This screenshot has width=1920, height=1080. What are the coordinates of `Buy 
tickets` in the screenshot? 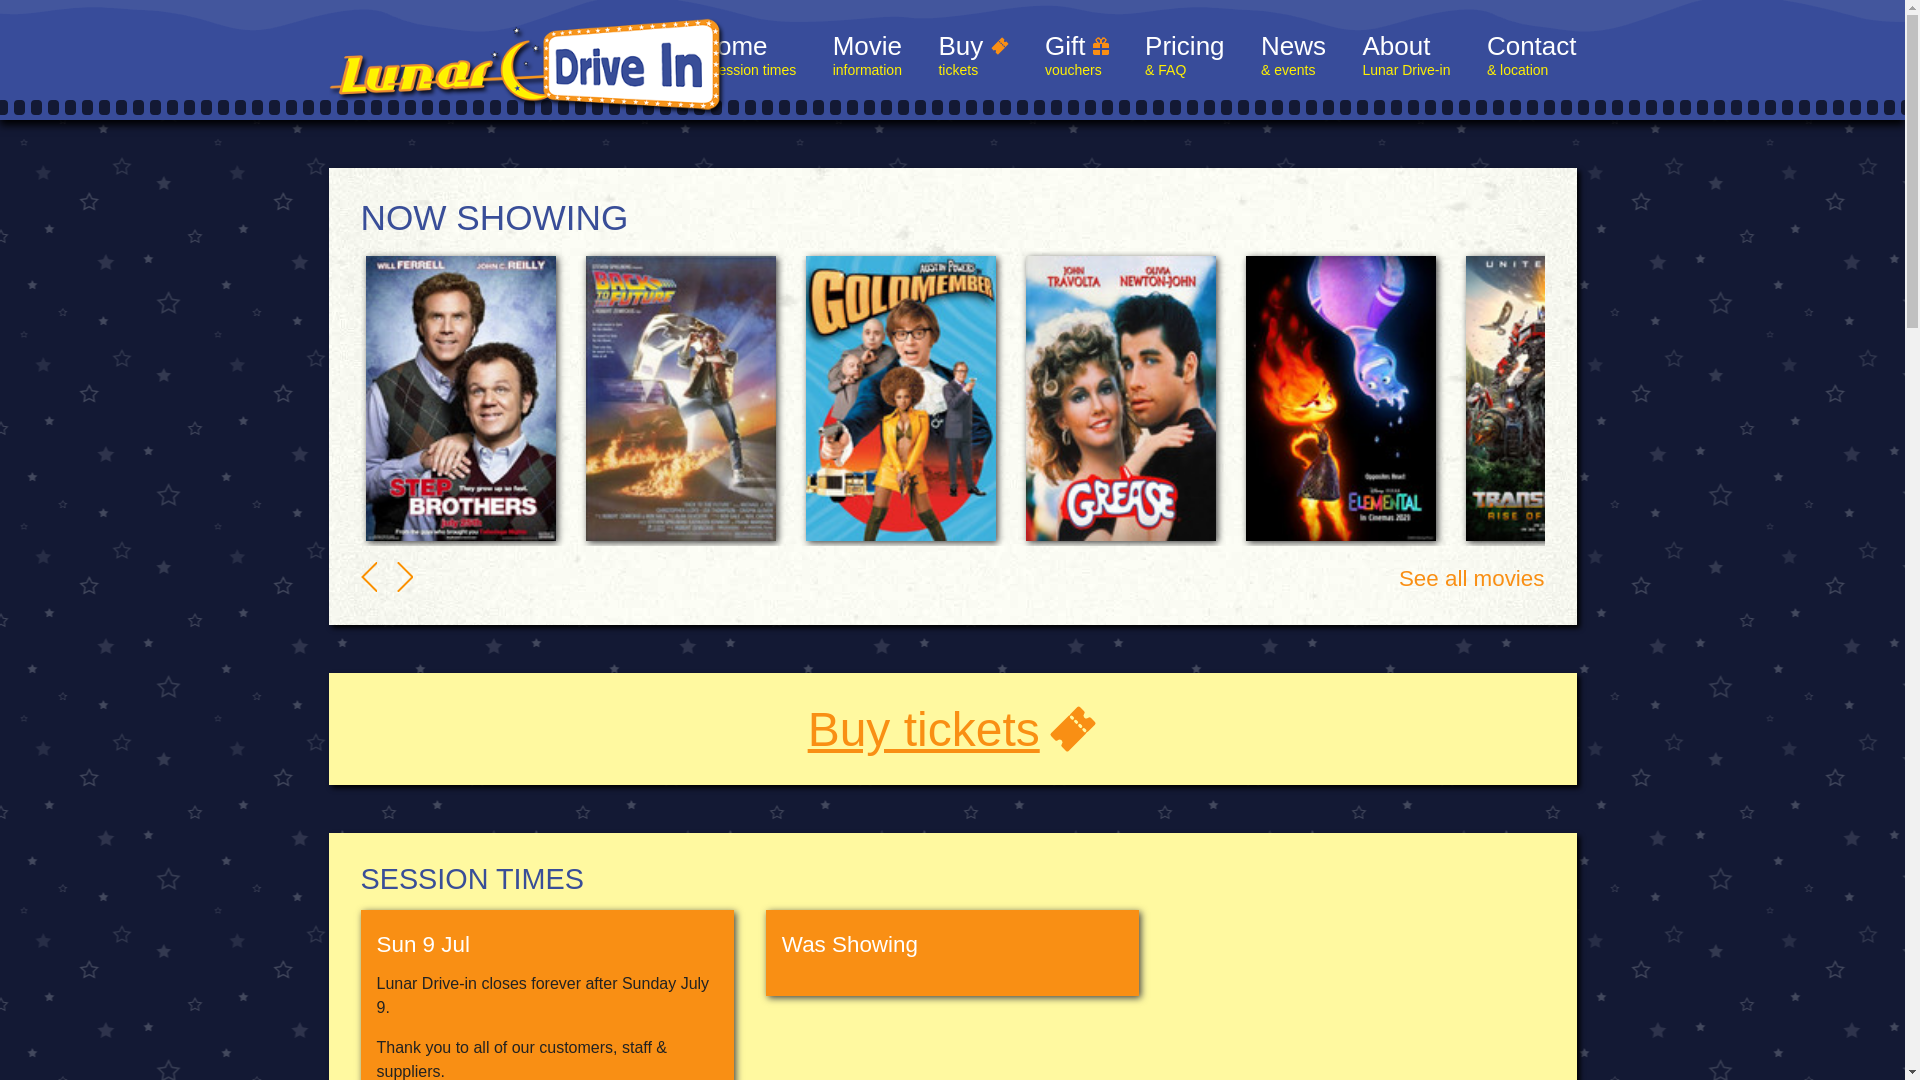 It's located at (973, 58).